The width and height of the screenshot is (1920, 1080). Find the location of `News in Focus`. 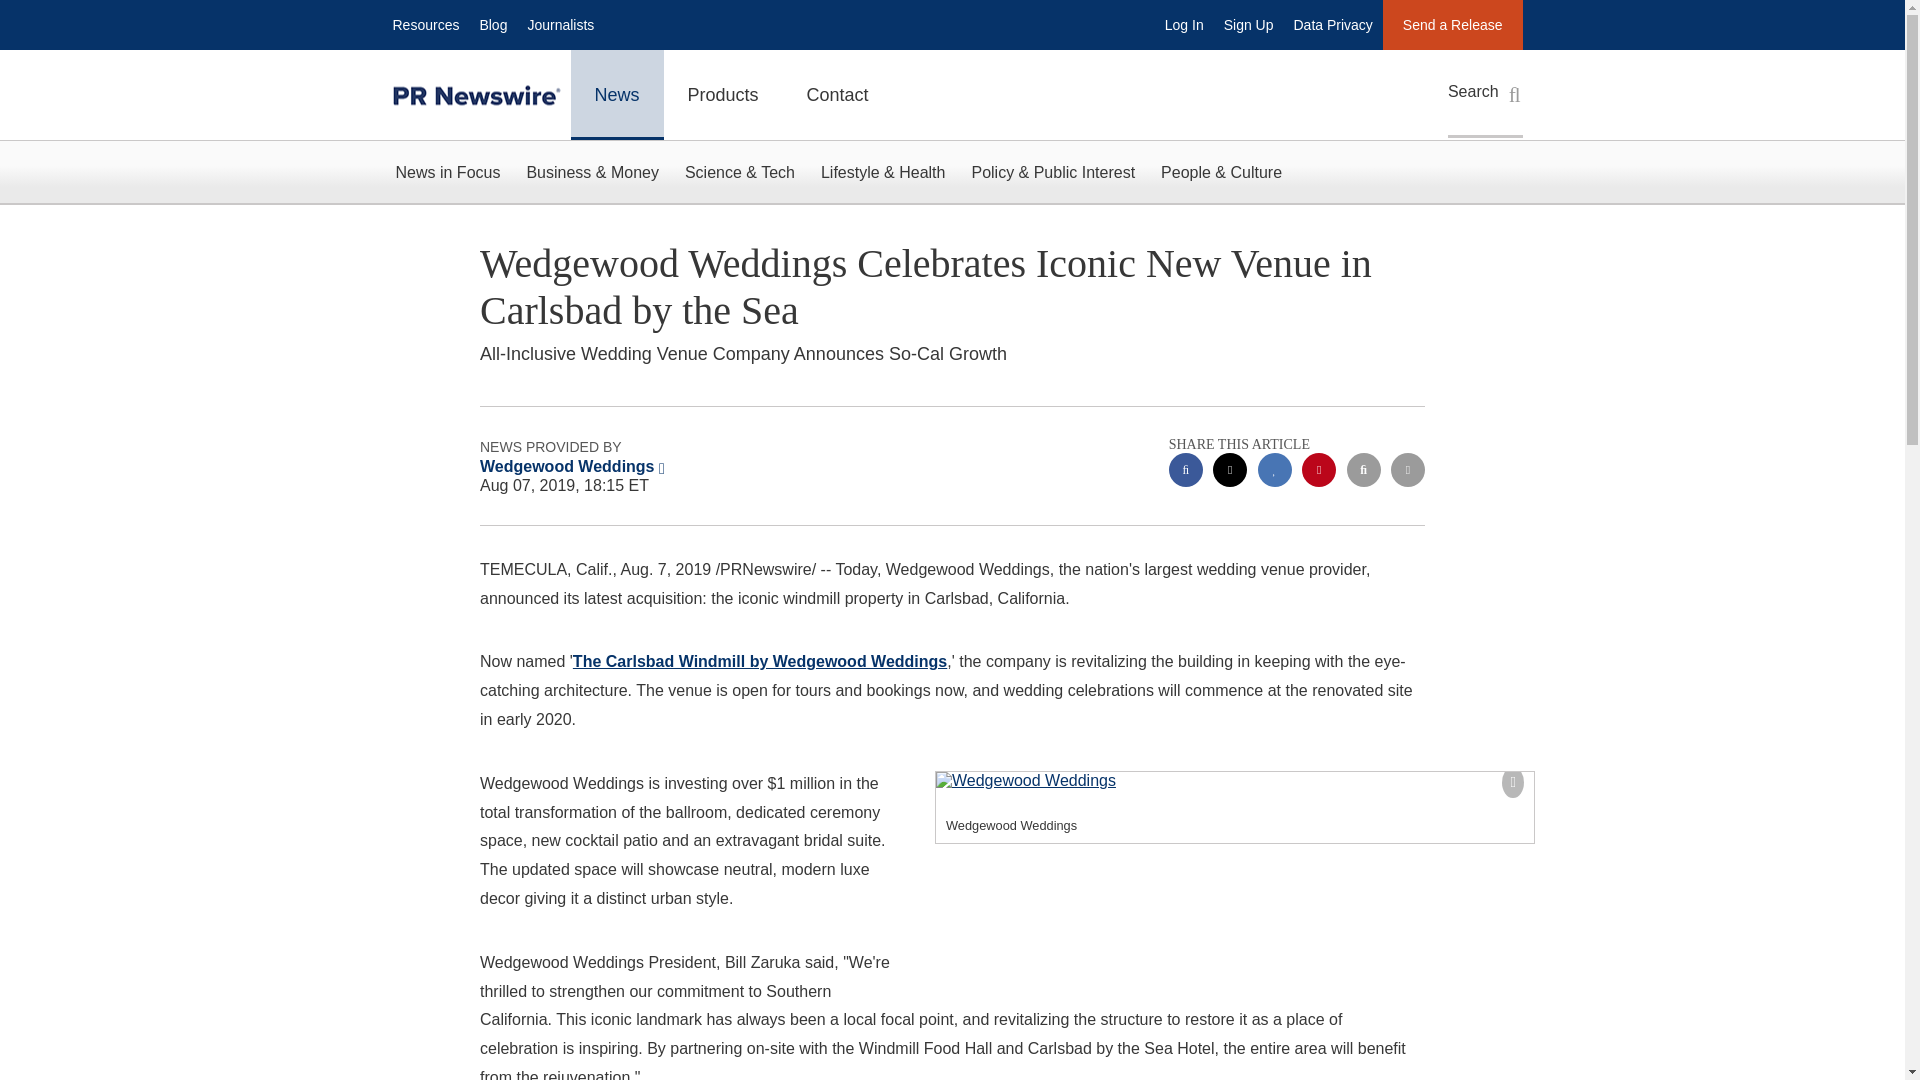

News in Focus is located at coordinates (447, 172).